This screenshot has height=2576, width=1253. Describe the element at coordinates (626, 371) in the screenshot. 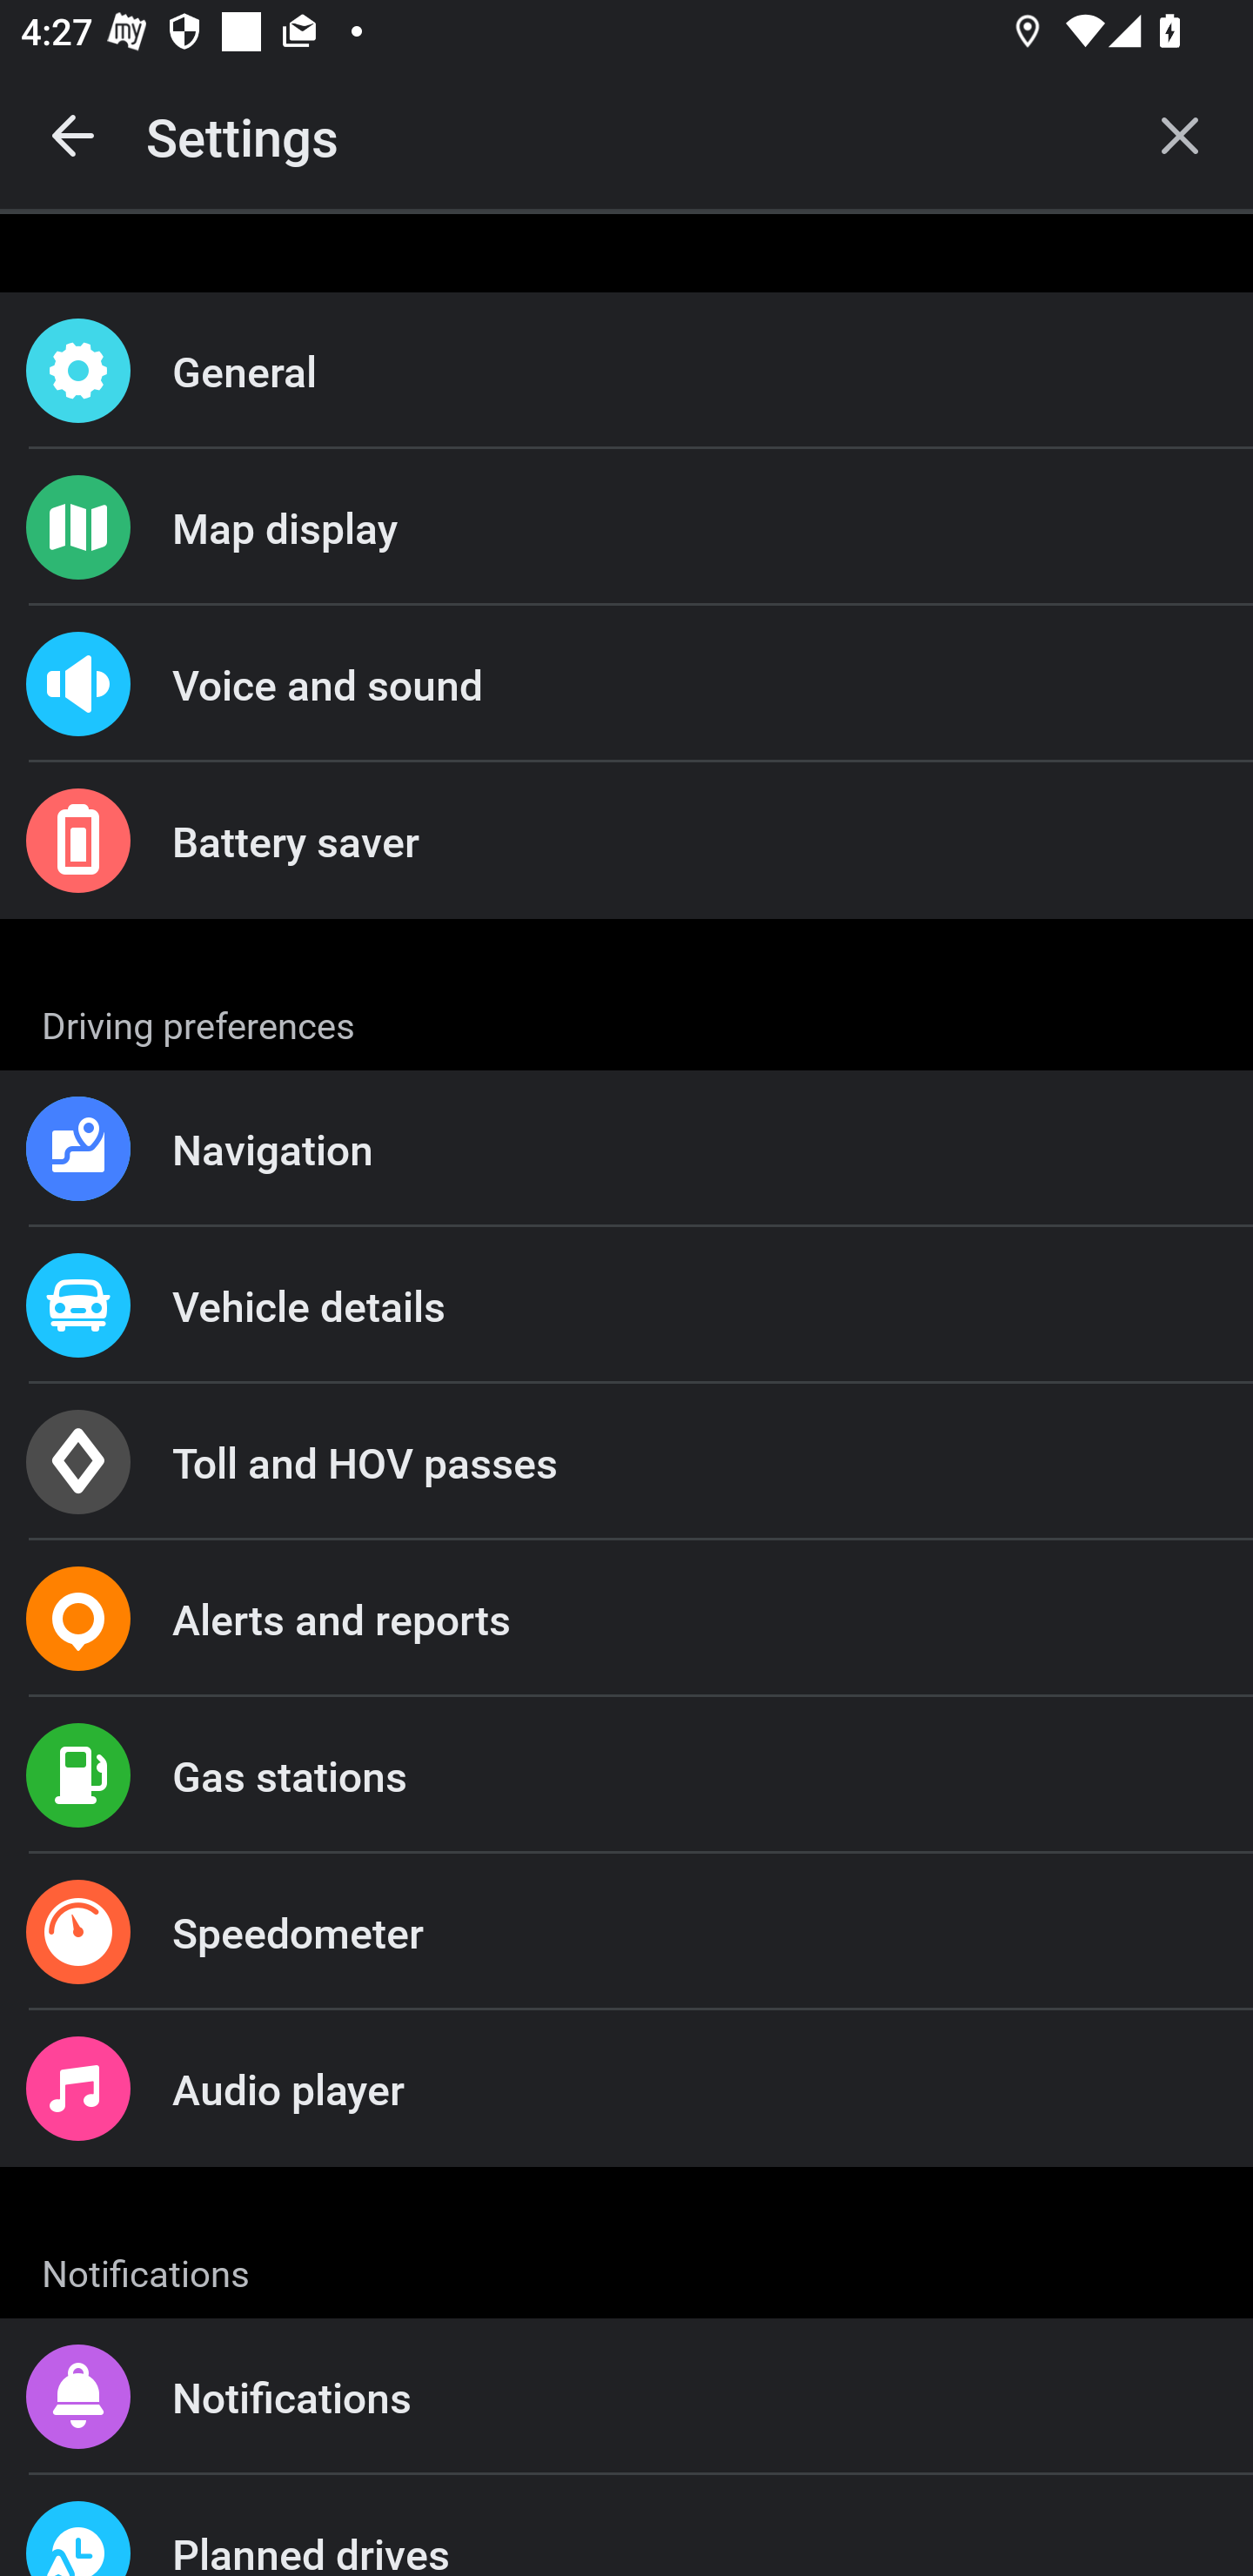

I see `General` at that location.